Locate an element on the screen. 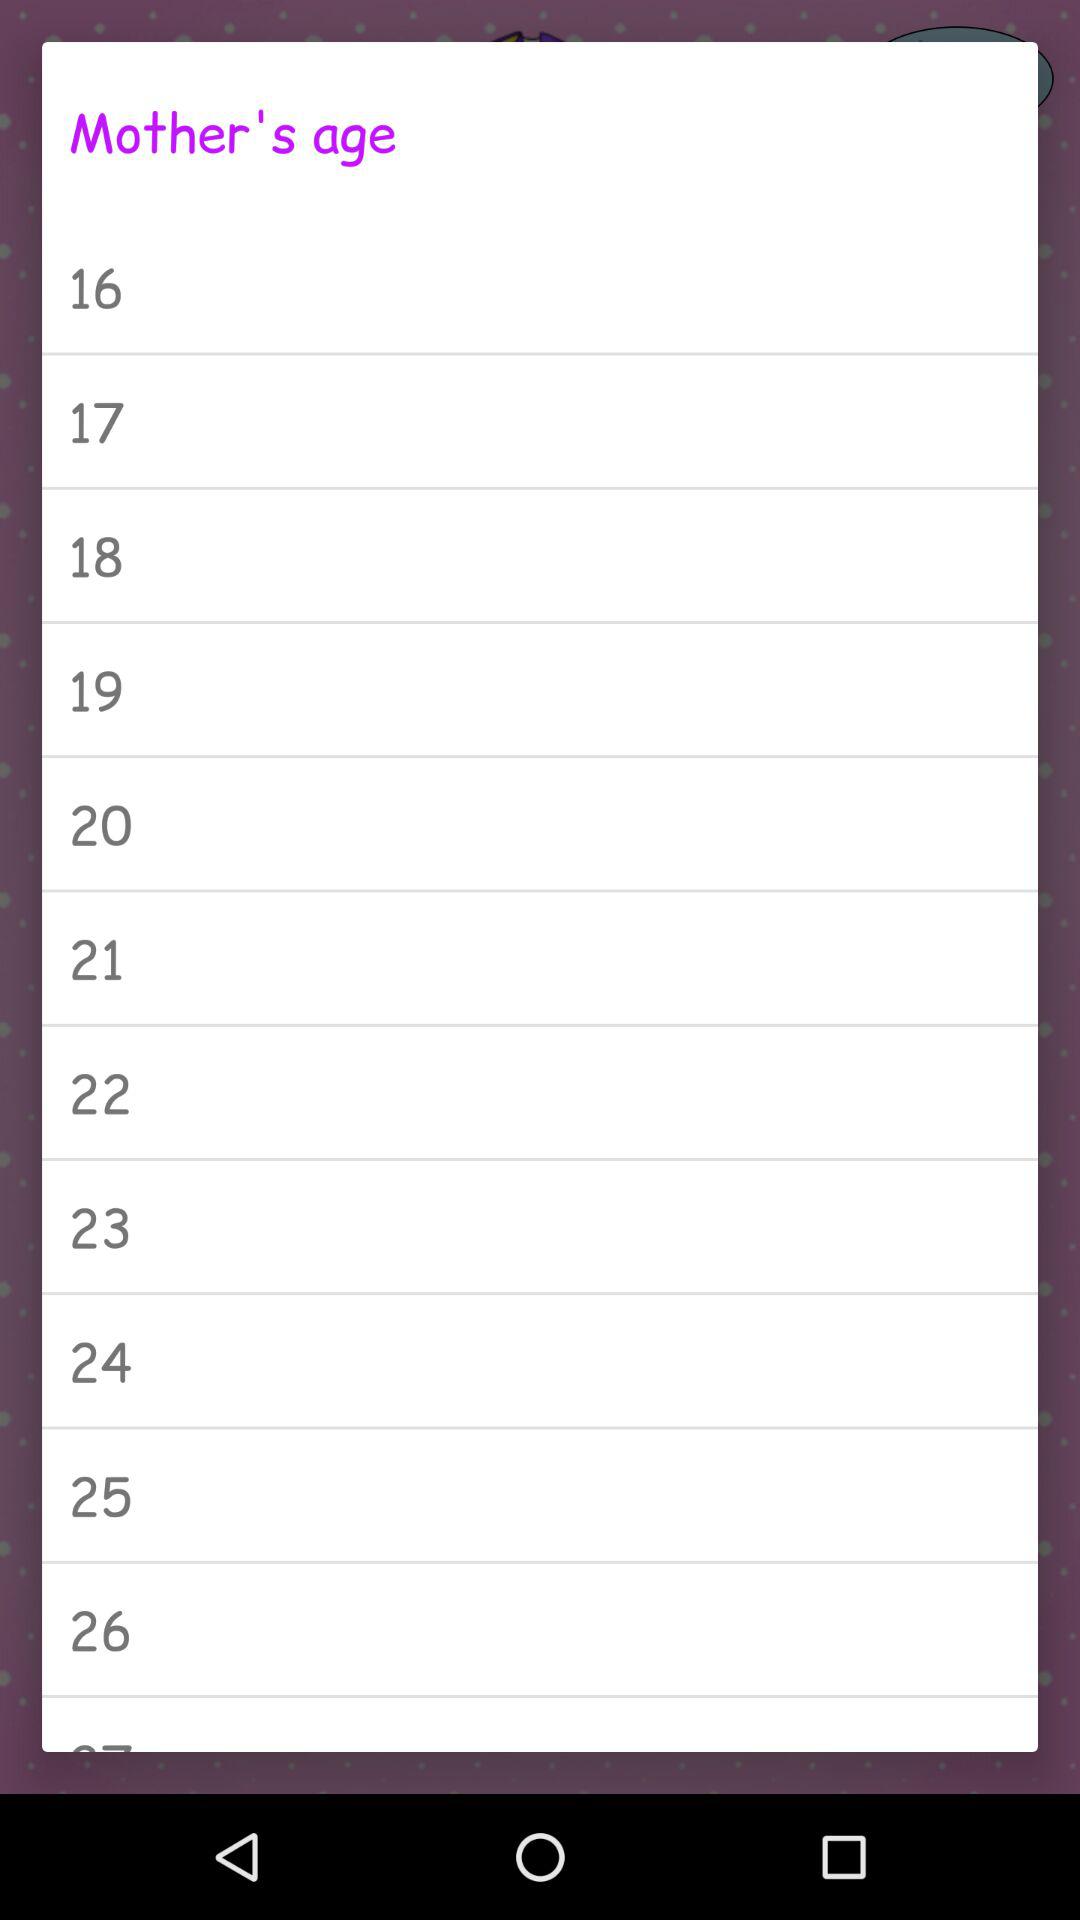 The image size is (1080, 1920). launch item below the 25 icon is located at coordinates (540, 1629).